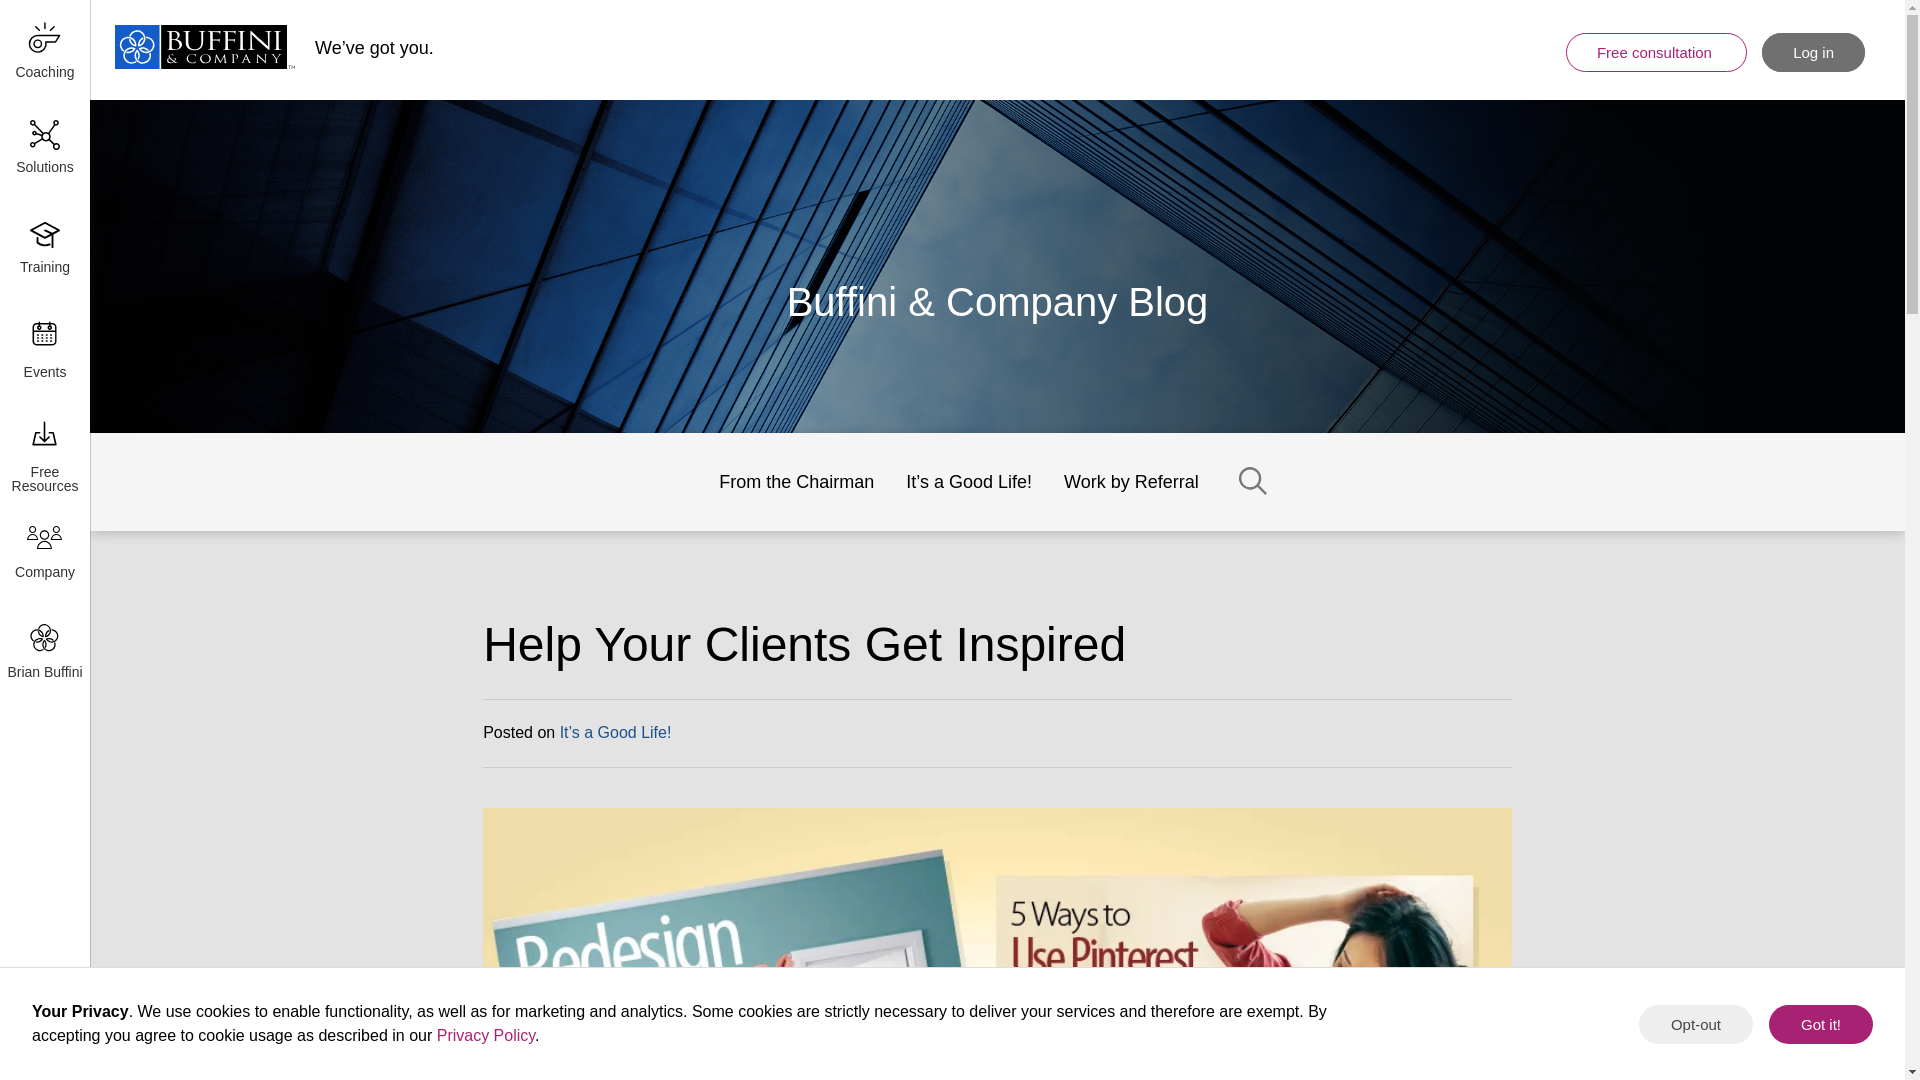  What do you see at coordinates (44, 250) in the screenshot?
I see `Training` at bounding box center [44, 250].